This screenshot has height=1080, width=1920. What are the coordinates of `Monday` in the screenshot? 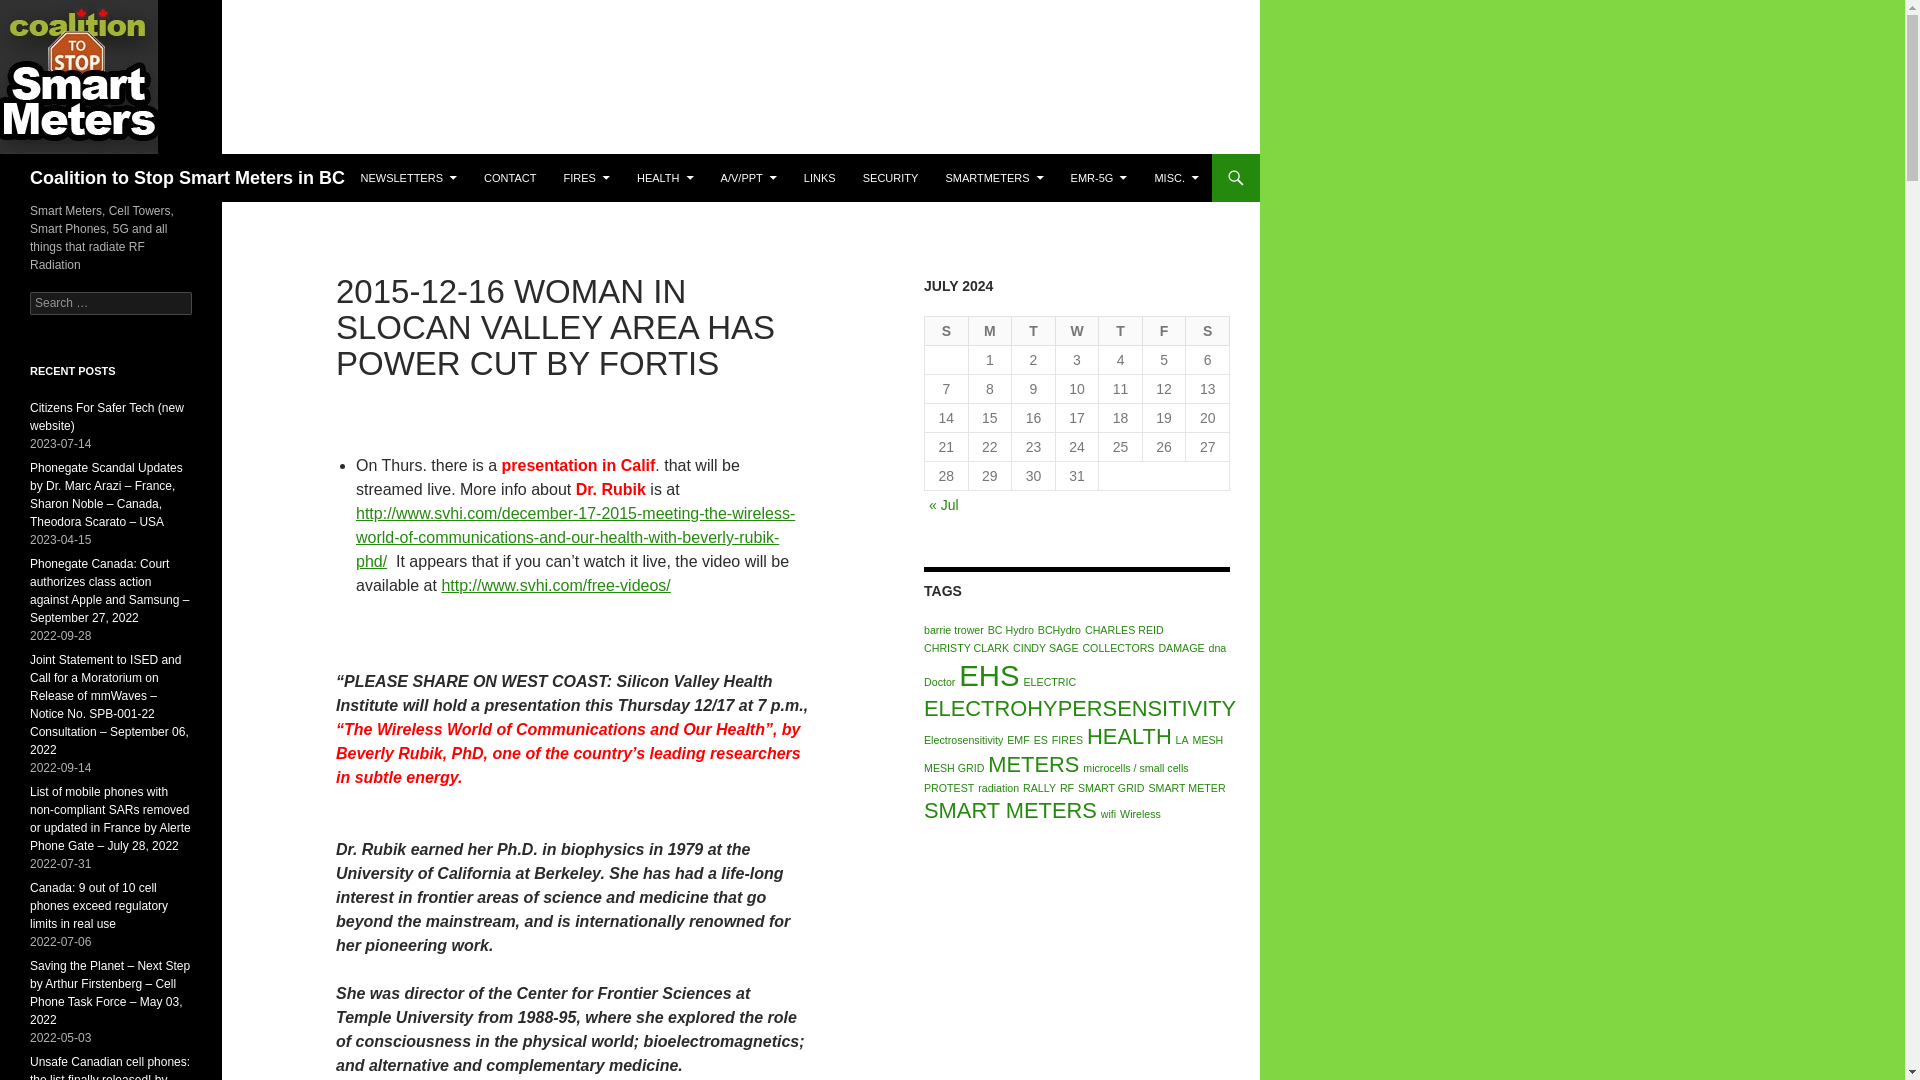 It's located at (991, 331).